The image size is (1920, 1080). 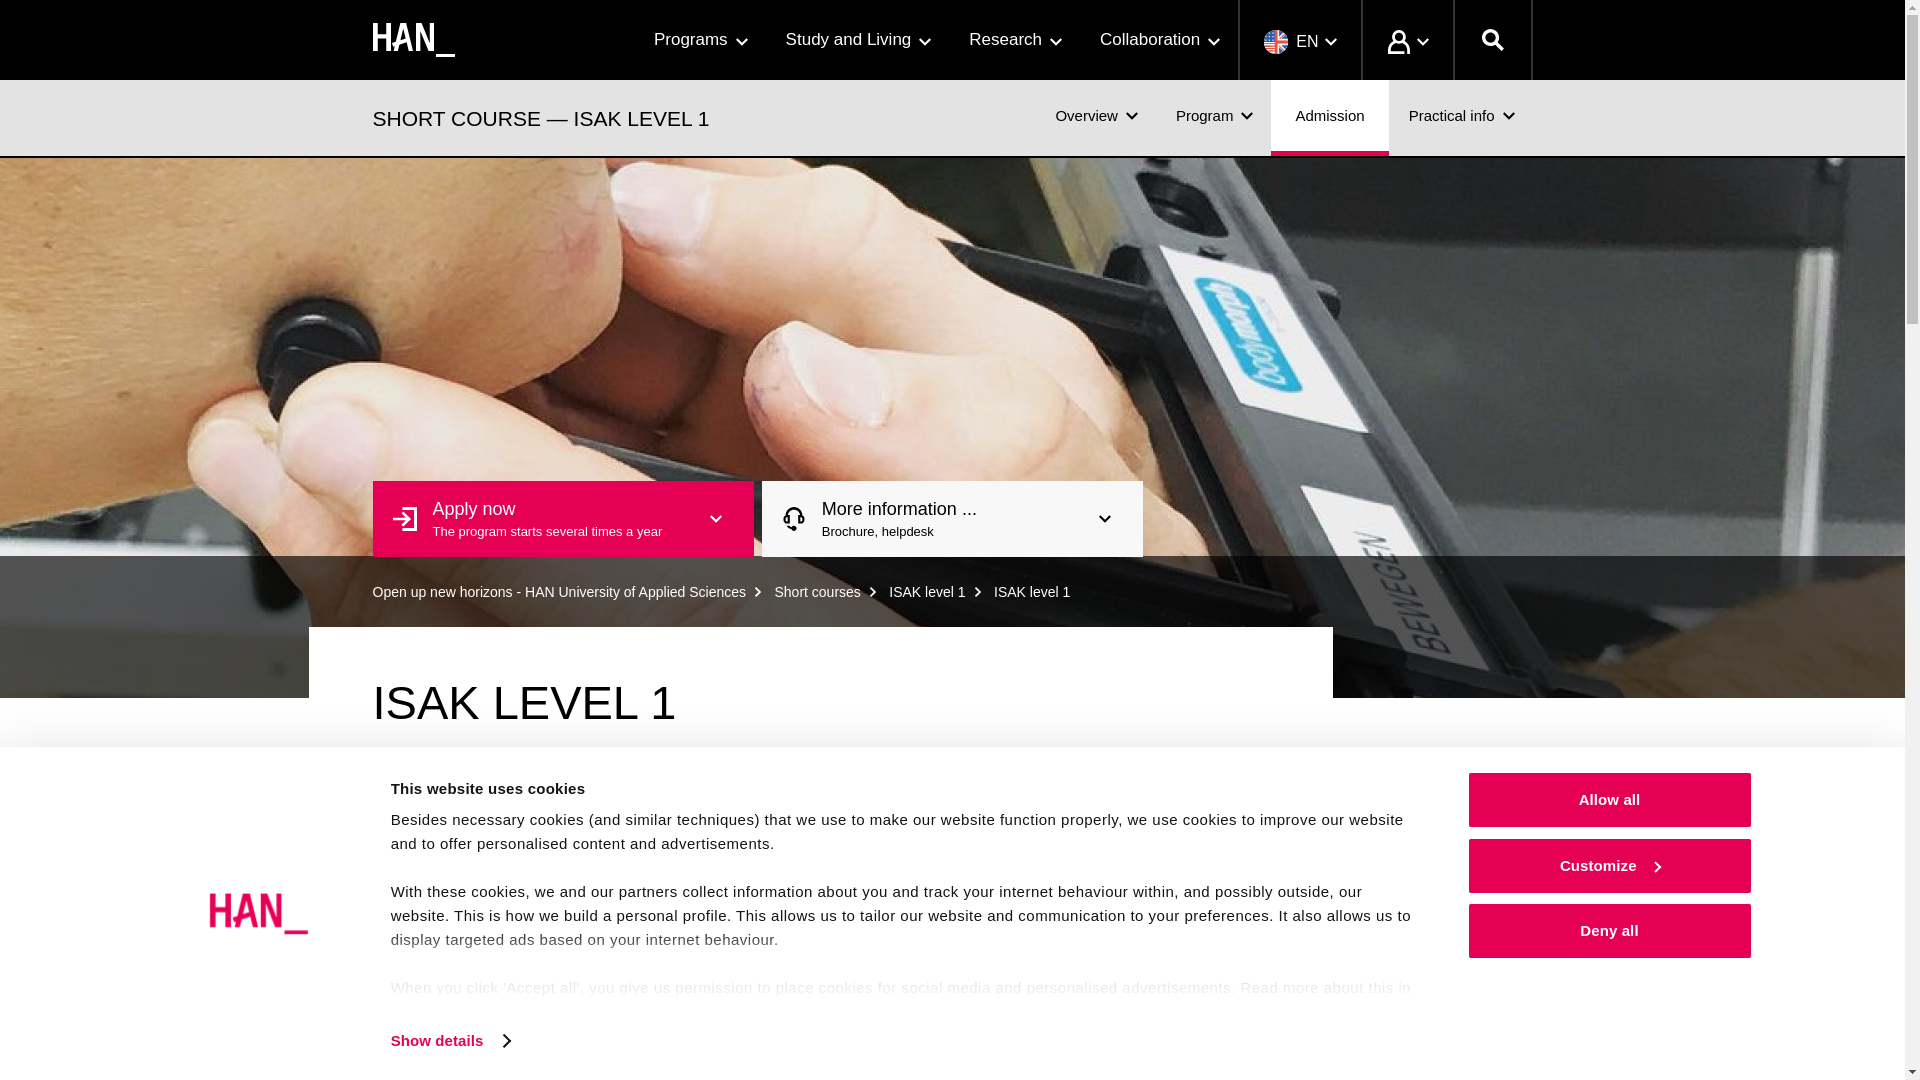 What do you see at coordinates (674, 1036) in the screenshot?
I see `cookie statement` at bounding box center [674, 1036].